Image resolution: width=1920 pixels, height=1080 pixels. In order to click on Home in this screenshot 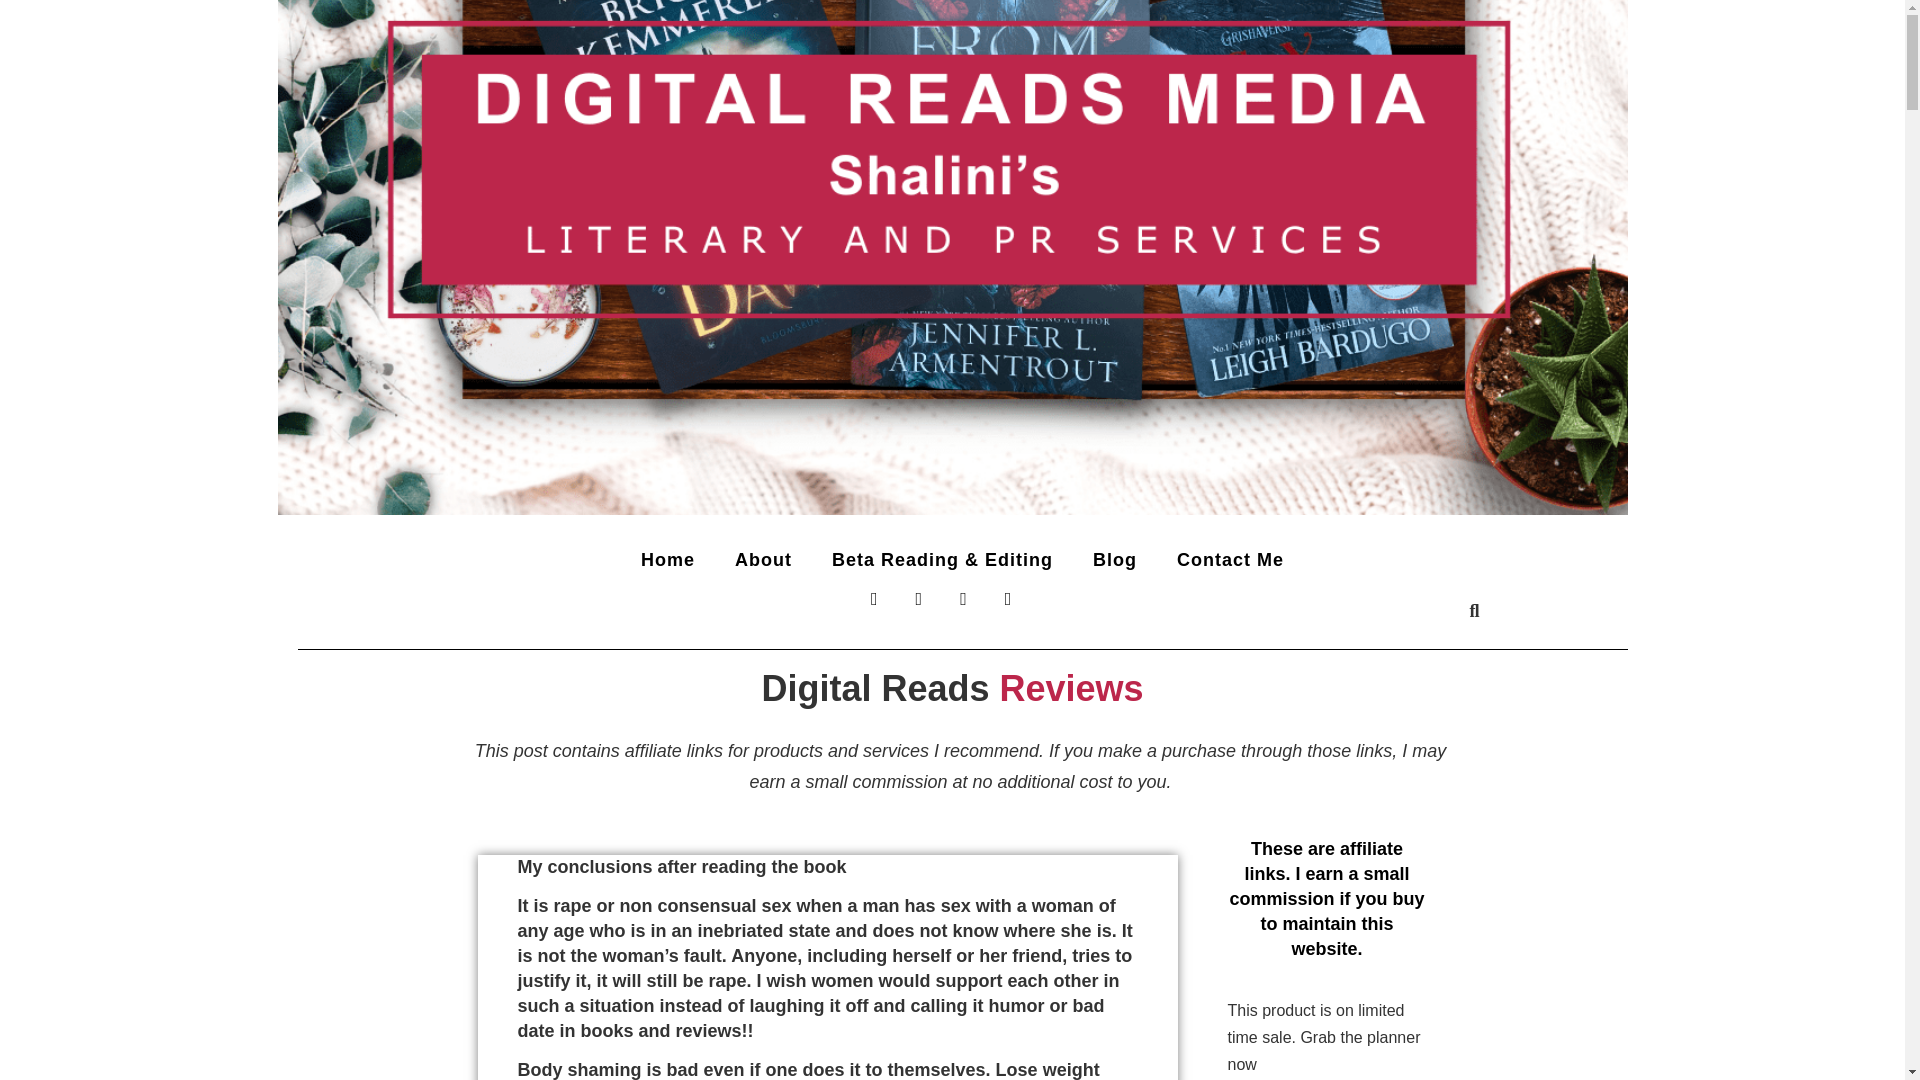, I will do `click(668, 560)`.